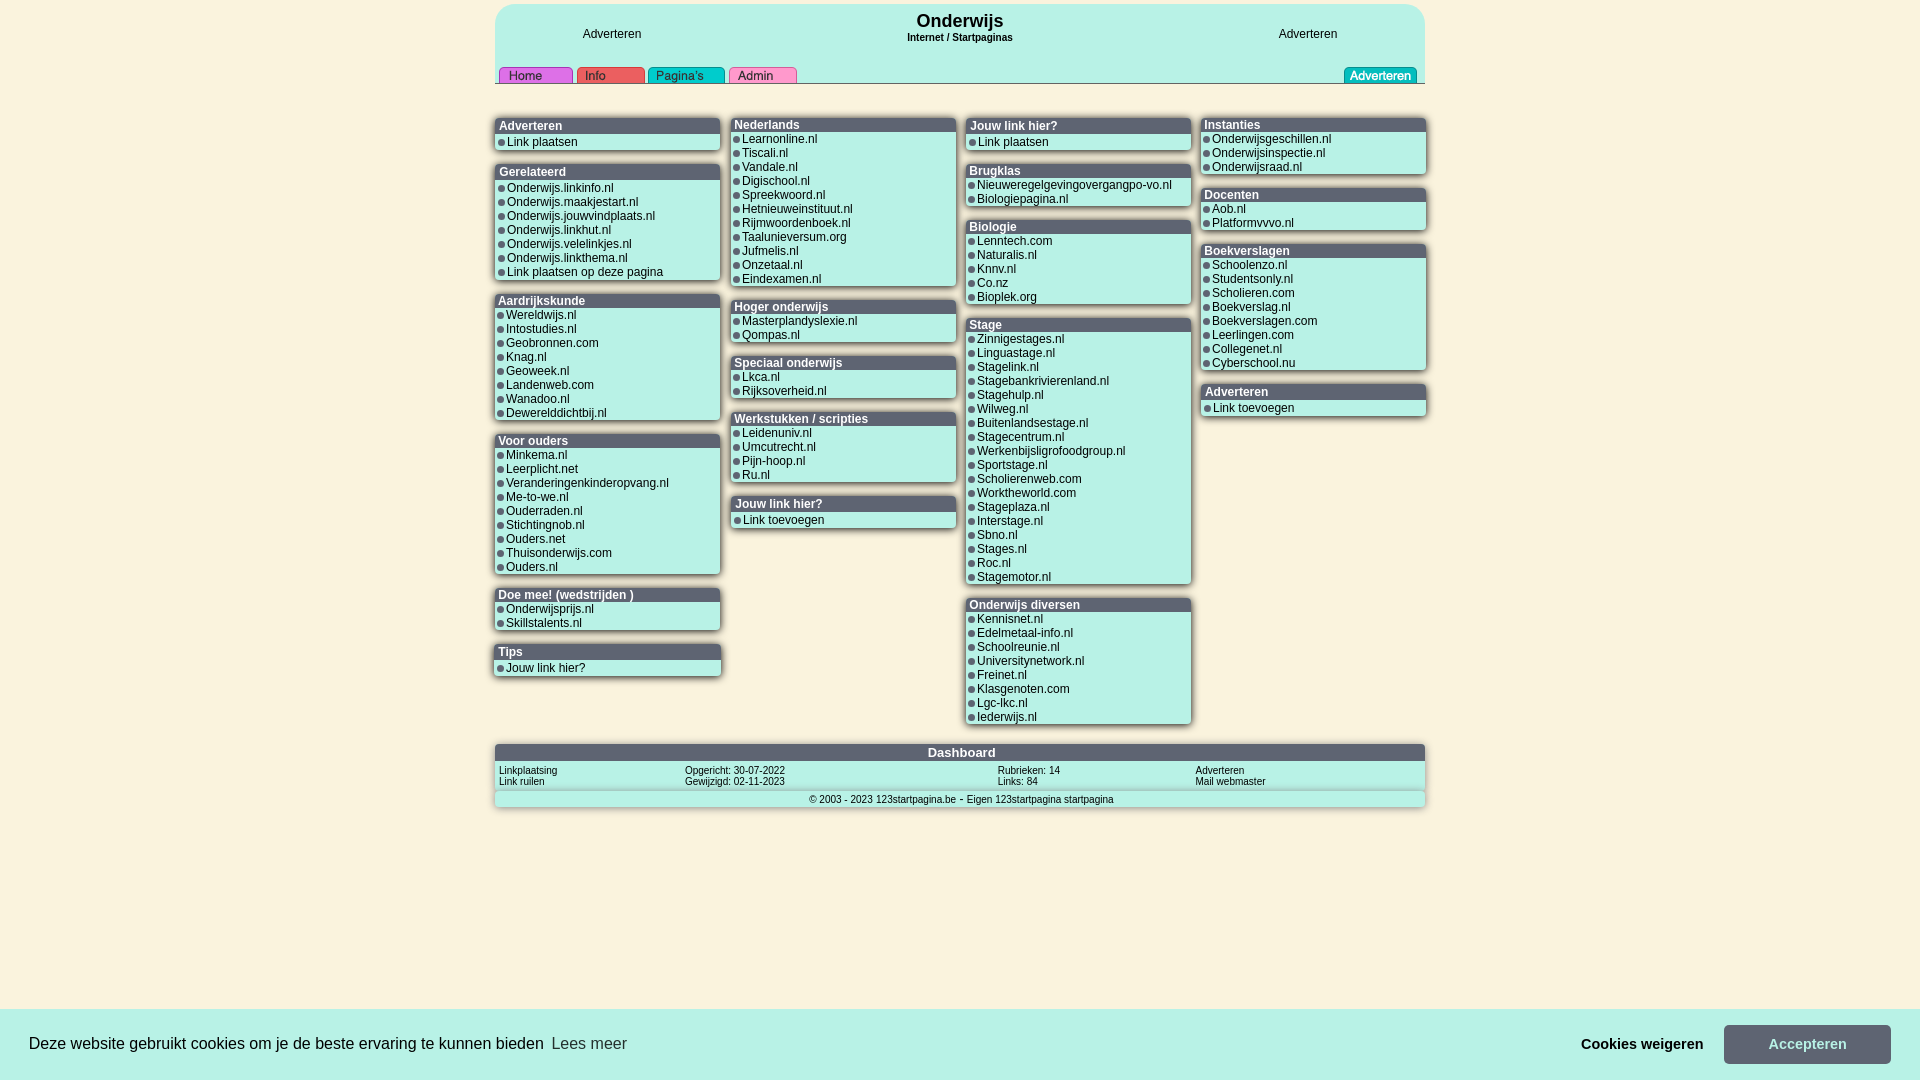 The image size is (1920, 1080). Describe the element at coordinates (536, 455) in the screenshot. I see `Minkema.nl` at that location.